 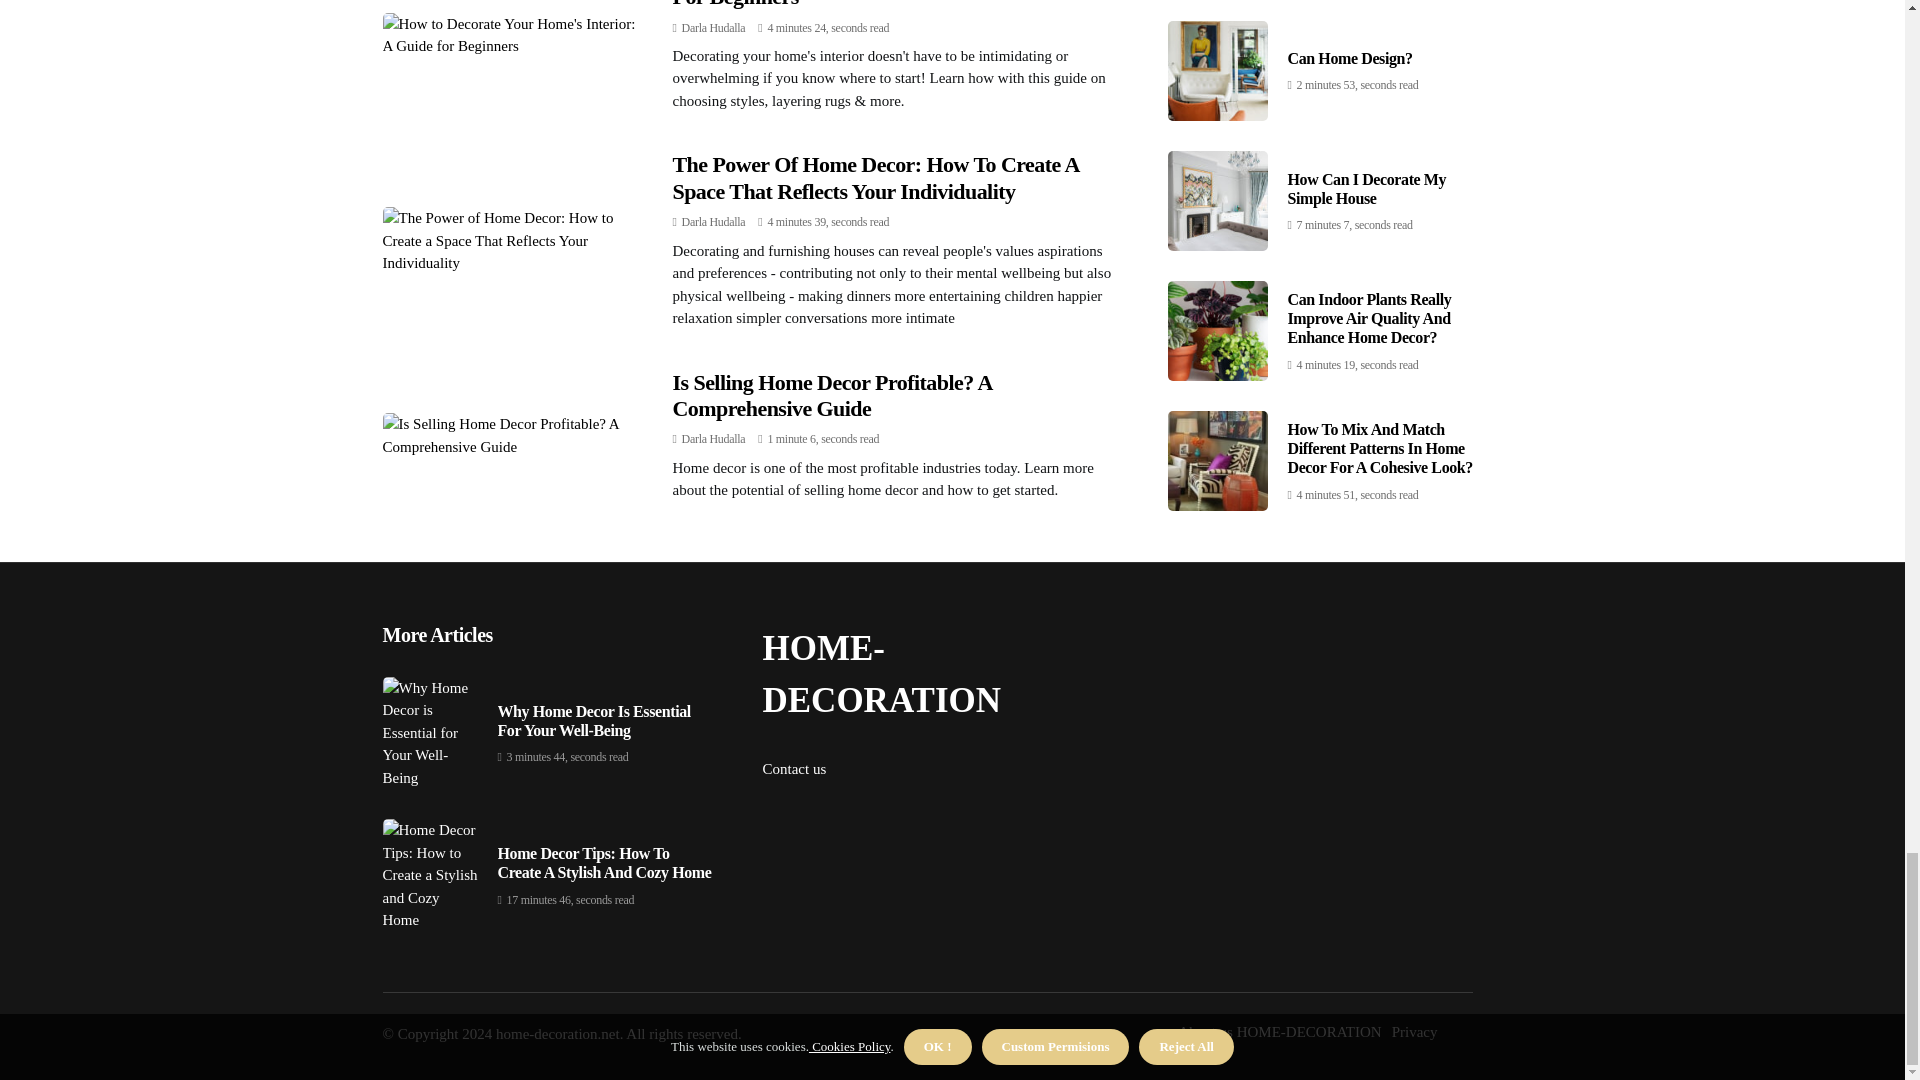 What do you see at coordinates (831, 396) in the screenshot?
I see `Is Selling Home Decor Profitable? A Comprehensive Guide` at bounding box center [831, 396].